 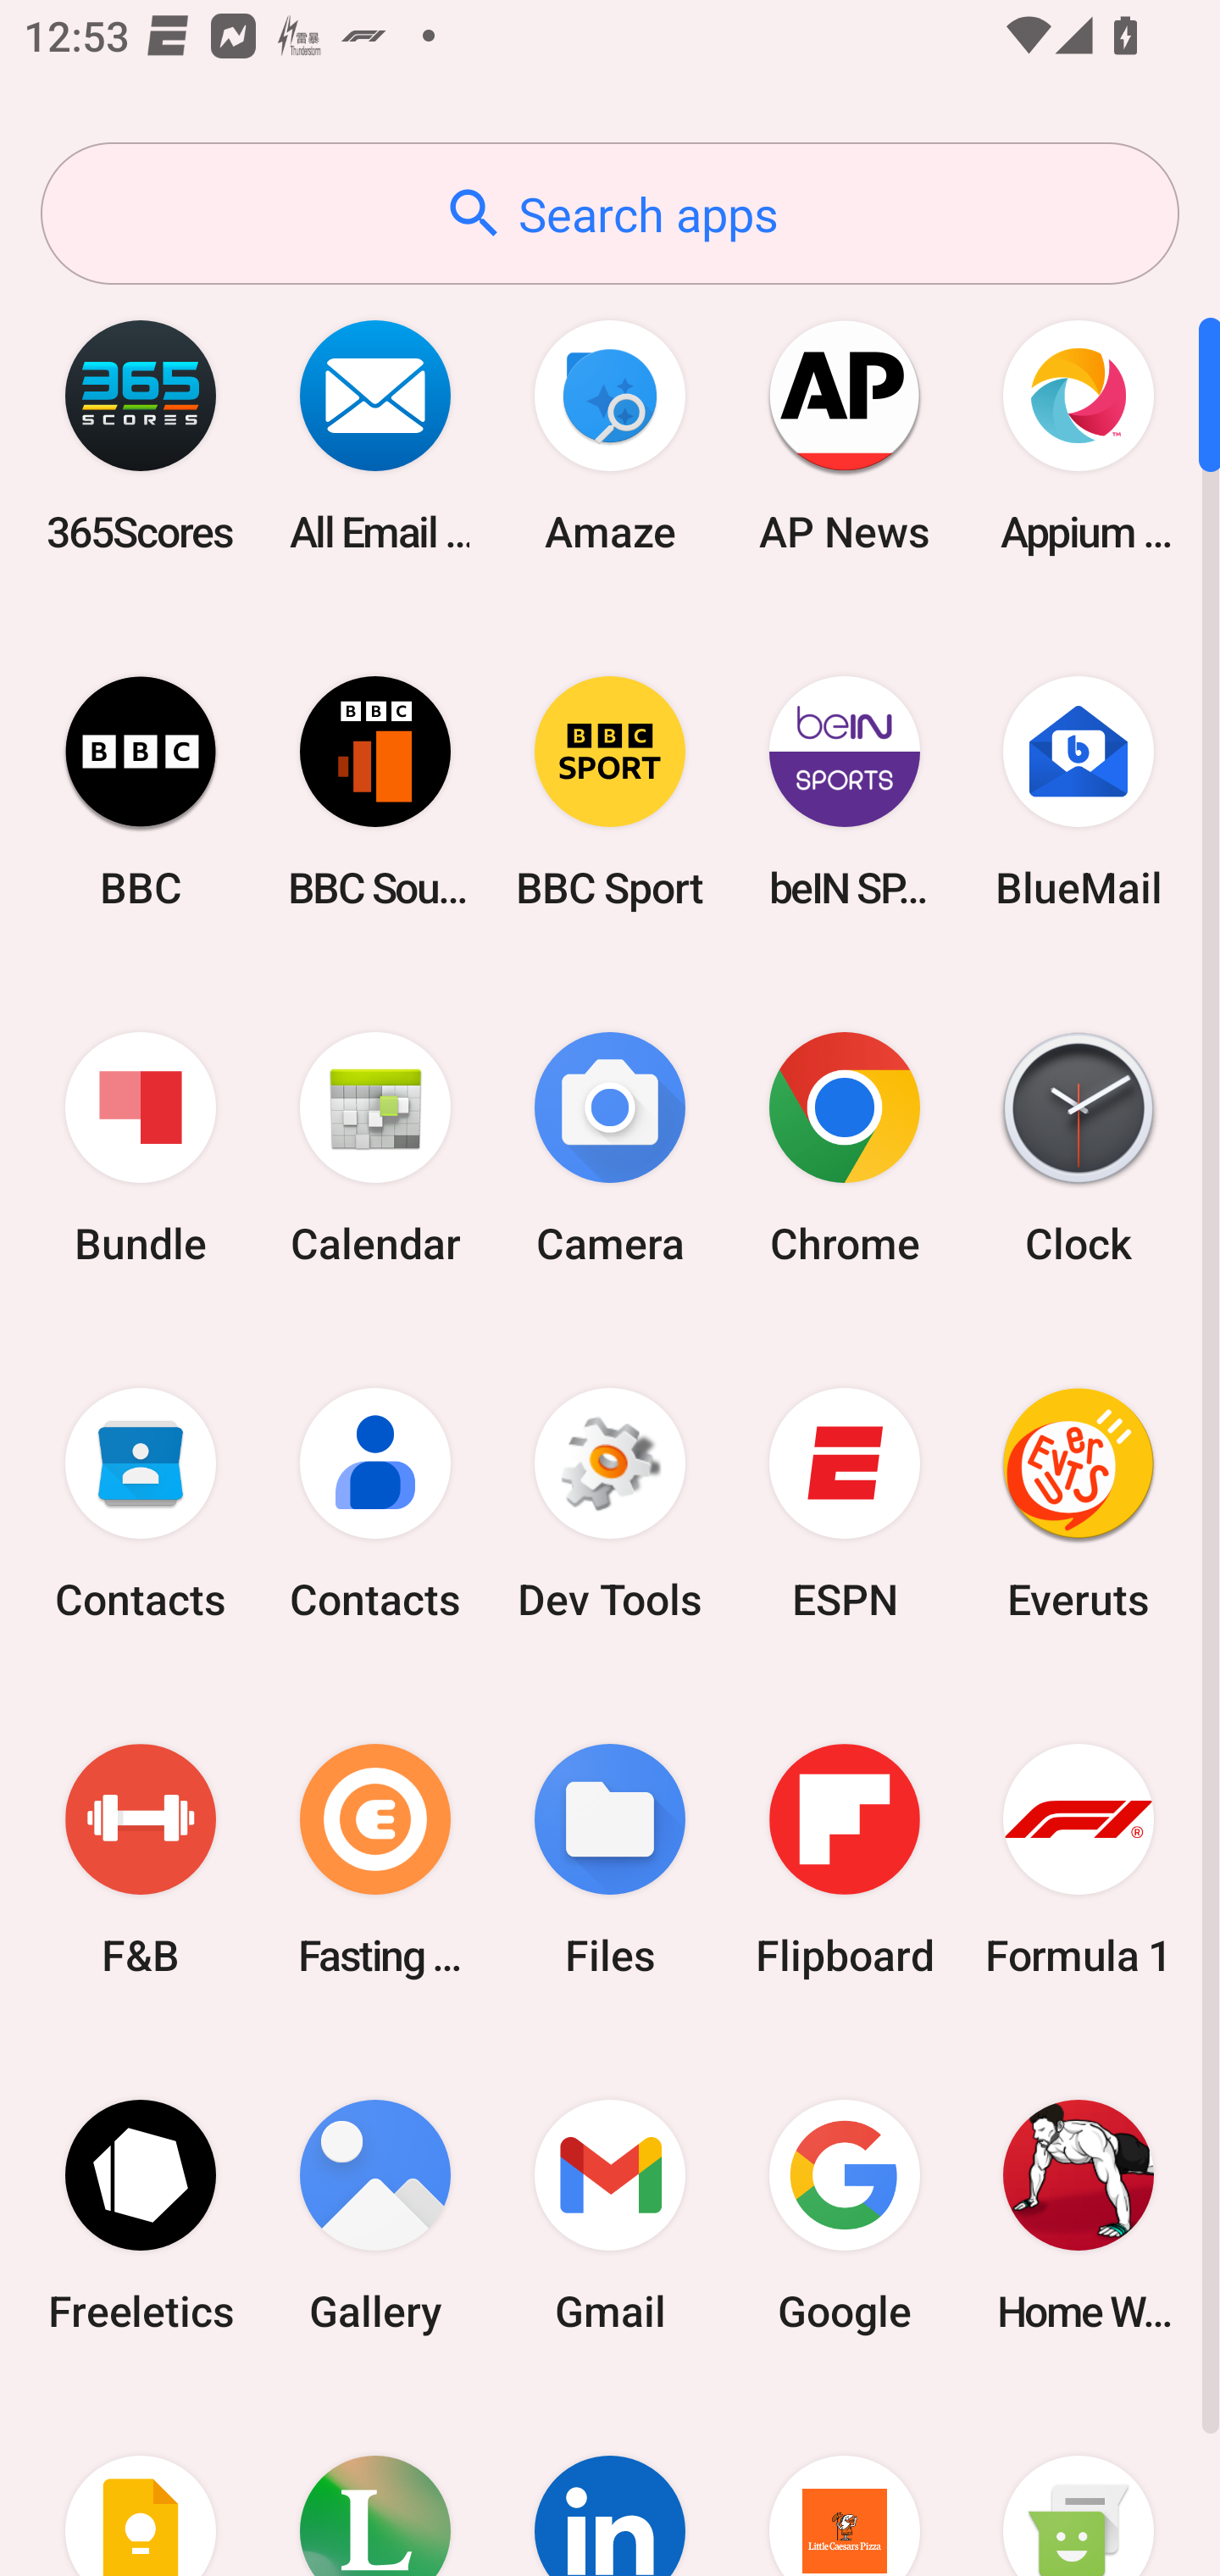 What do you see at coordinates (1079, 791) in the screenshot?
I see `BlueMail` at bounding box center [1079, 791].